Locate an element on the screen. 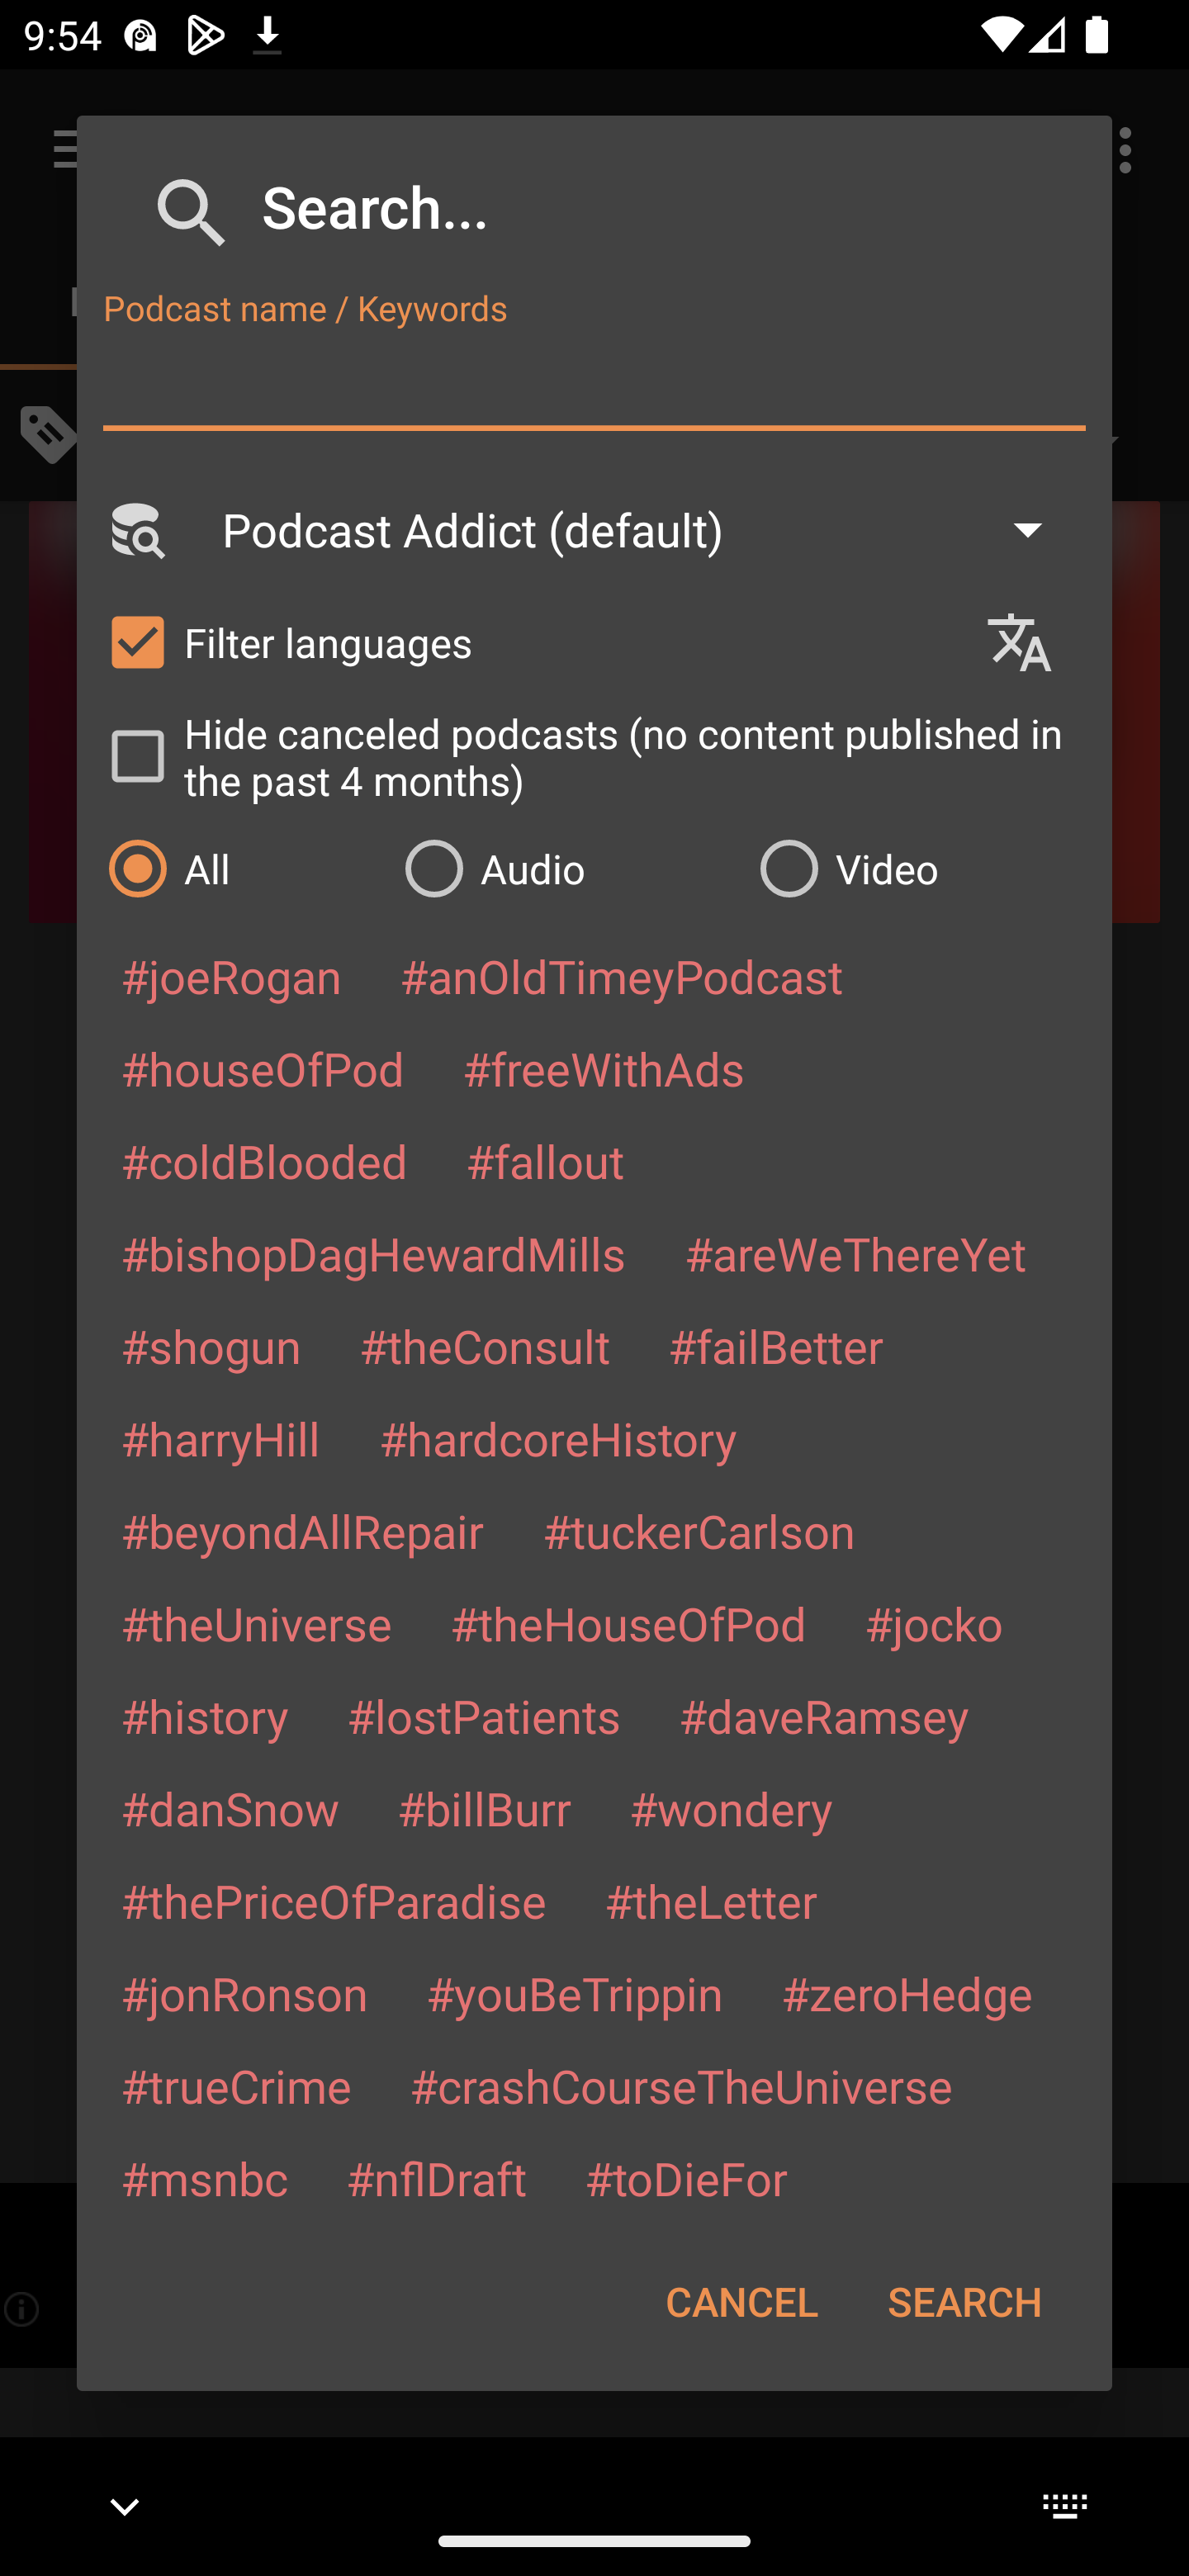 This screenshot has width=1189, height=2576. #hardcoreHistory is located at coordinates (558, 1438).